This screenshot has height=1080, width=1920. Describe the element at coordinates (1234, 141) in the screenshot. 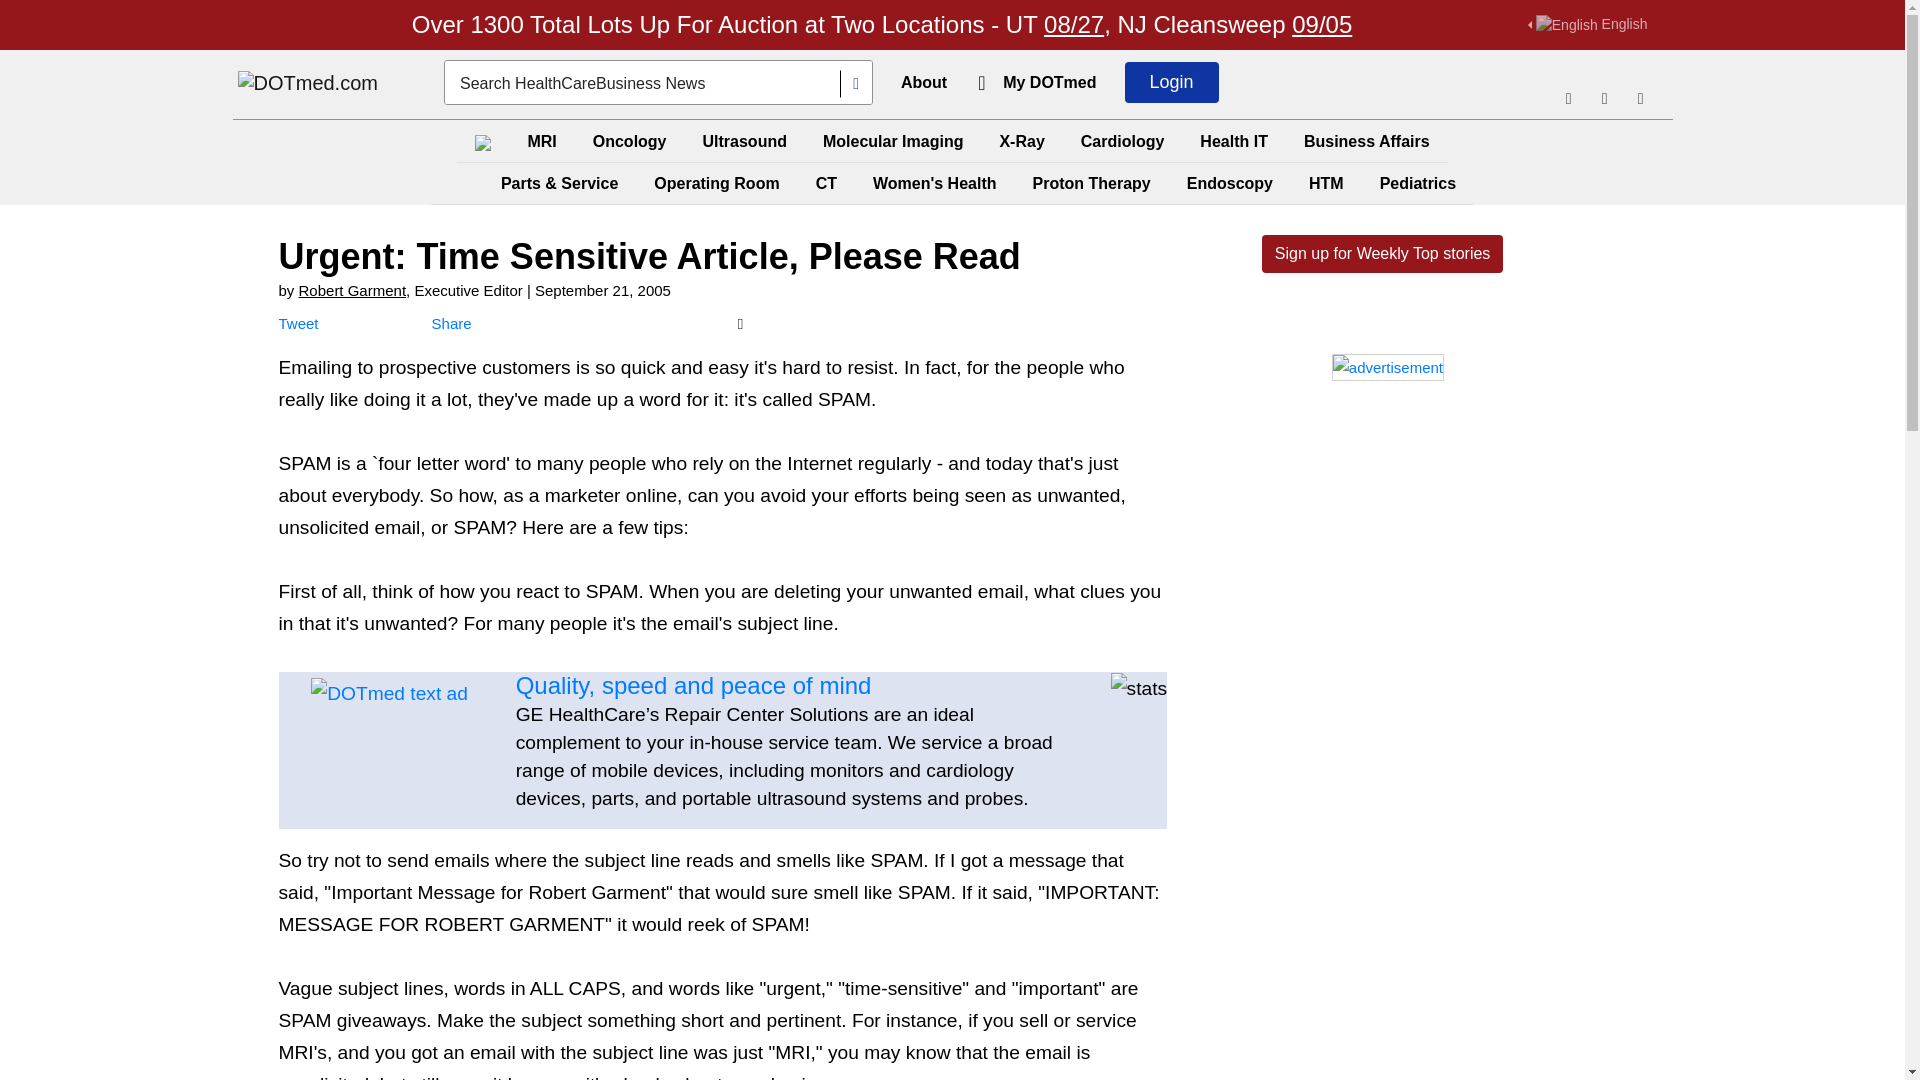

I see `Health IT` at that location.